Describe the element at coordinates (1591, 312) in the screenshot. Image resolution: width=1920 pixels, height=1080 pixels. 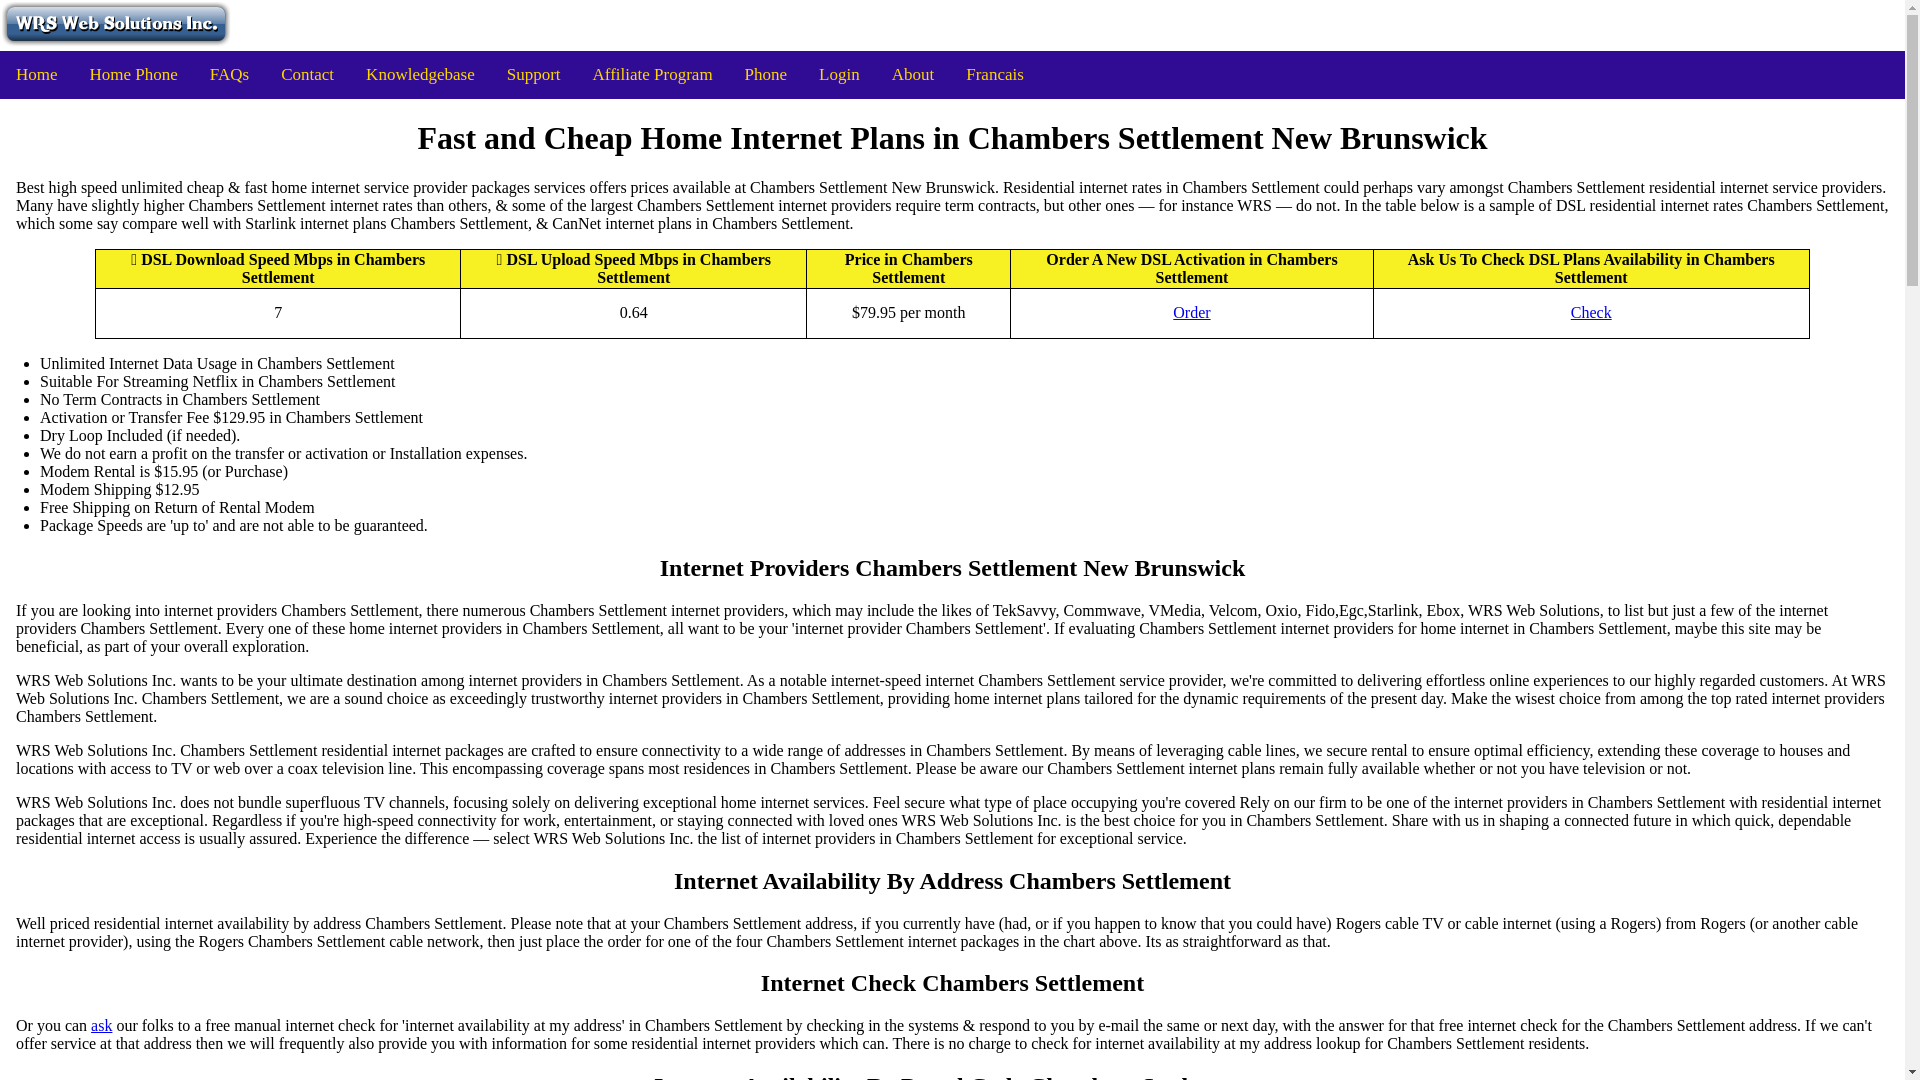
I see `Check` at that location.